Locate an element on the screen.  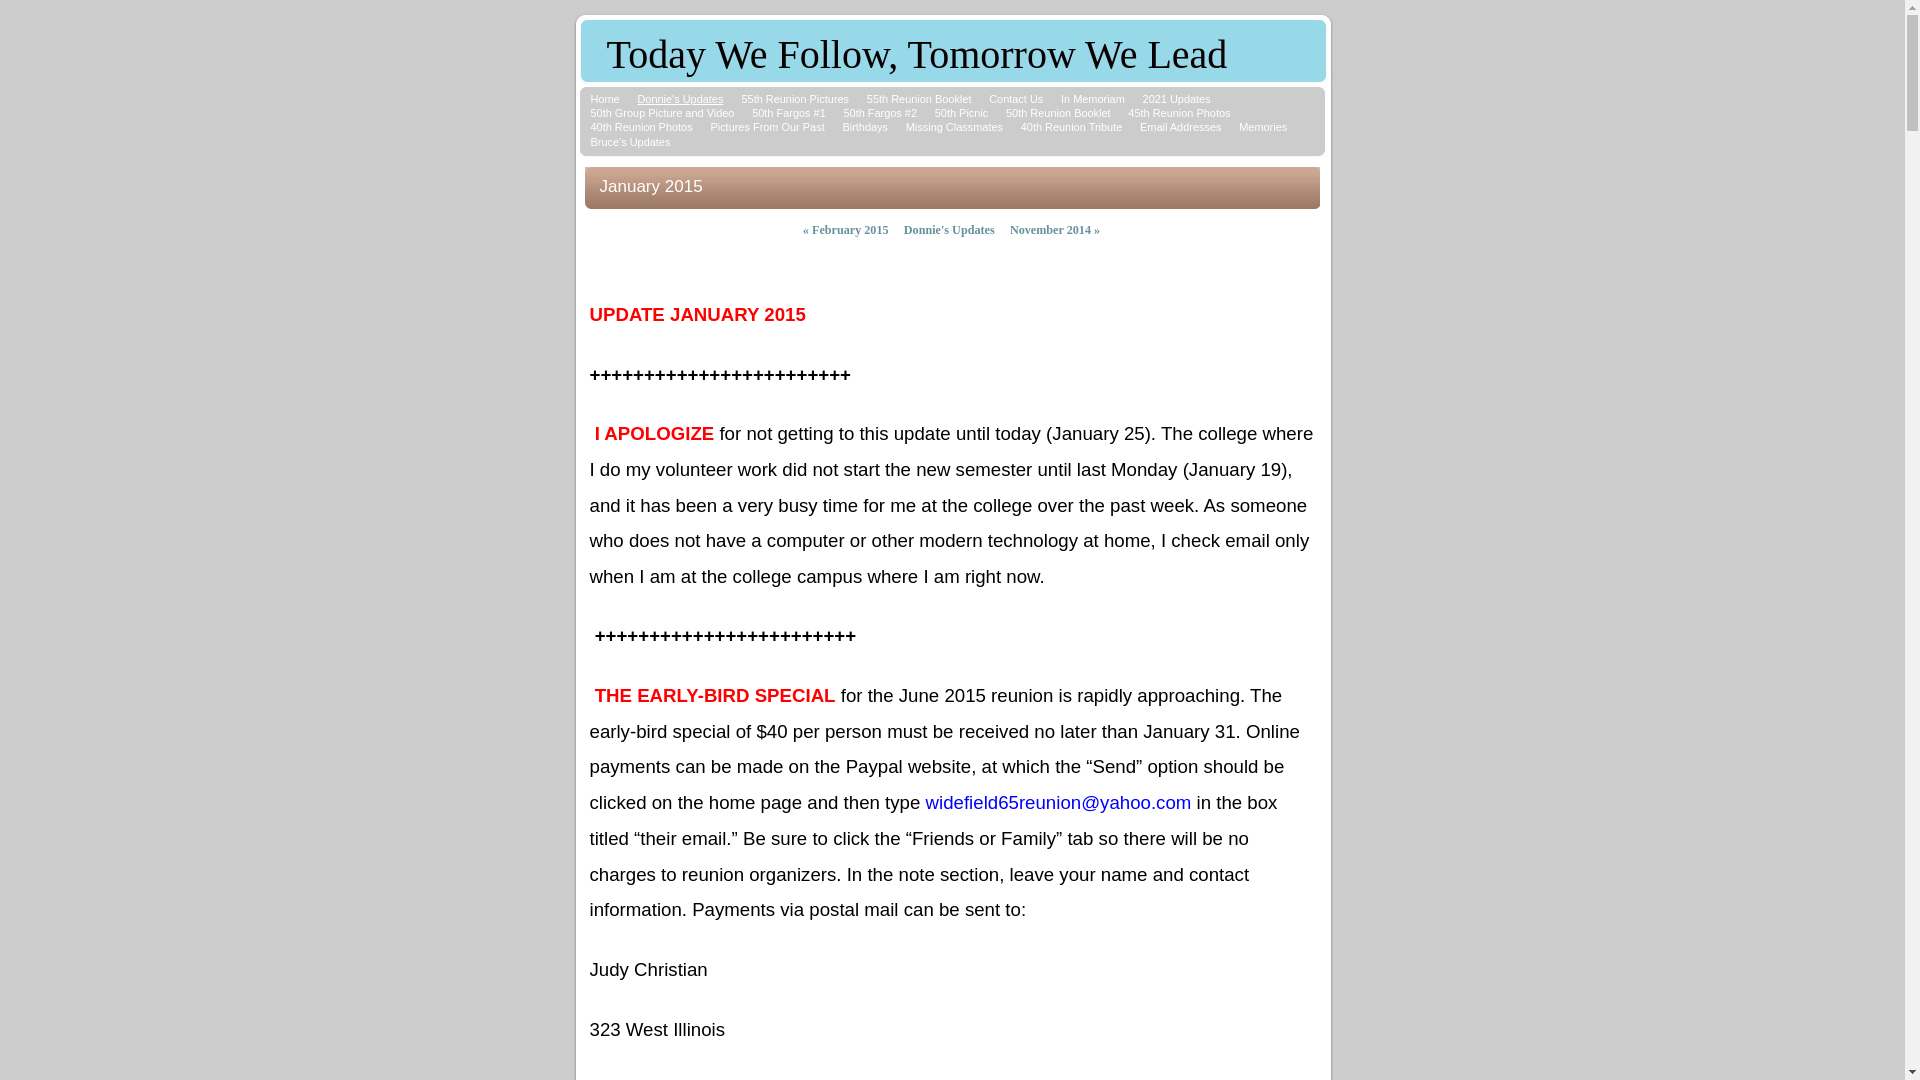
40th Reunion Tribute is located at coordinates (1072, 127).